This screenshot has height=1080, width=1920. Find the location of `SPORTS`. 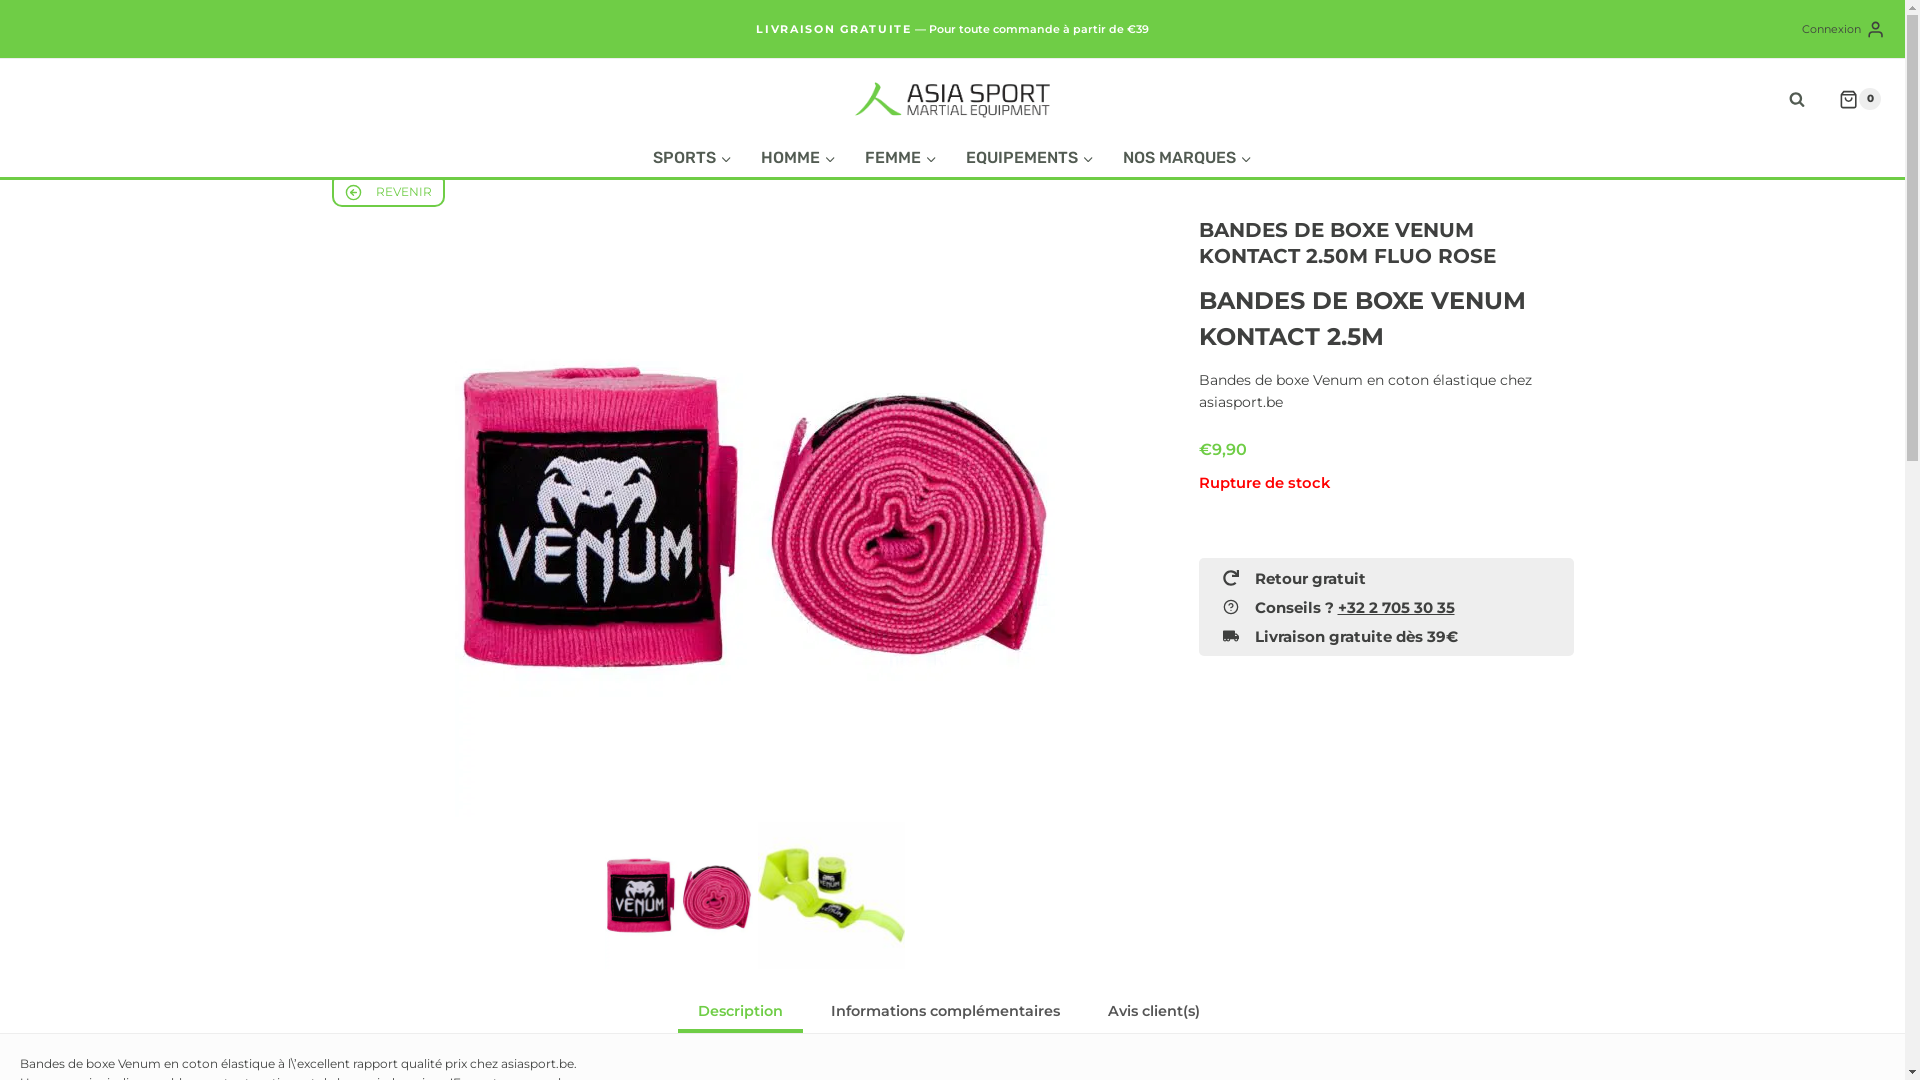

SPORTS is located at coordinates (693, 158).